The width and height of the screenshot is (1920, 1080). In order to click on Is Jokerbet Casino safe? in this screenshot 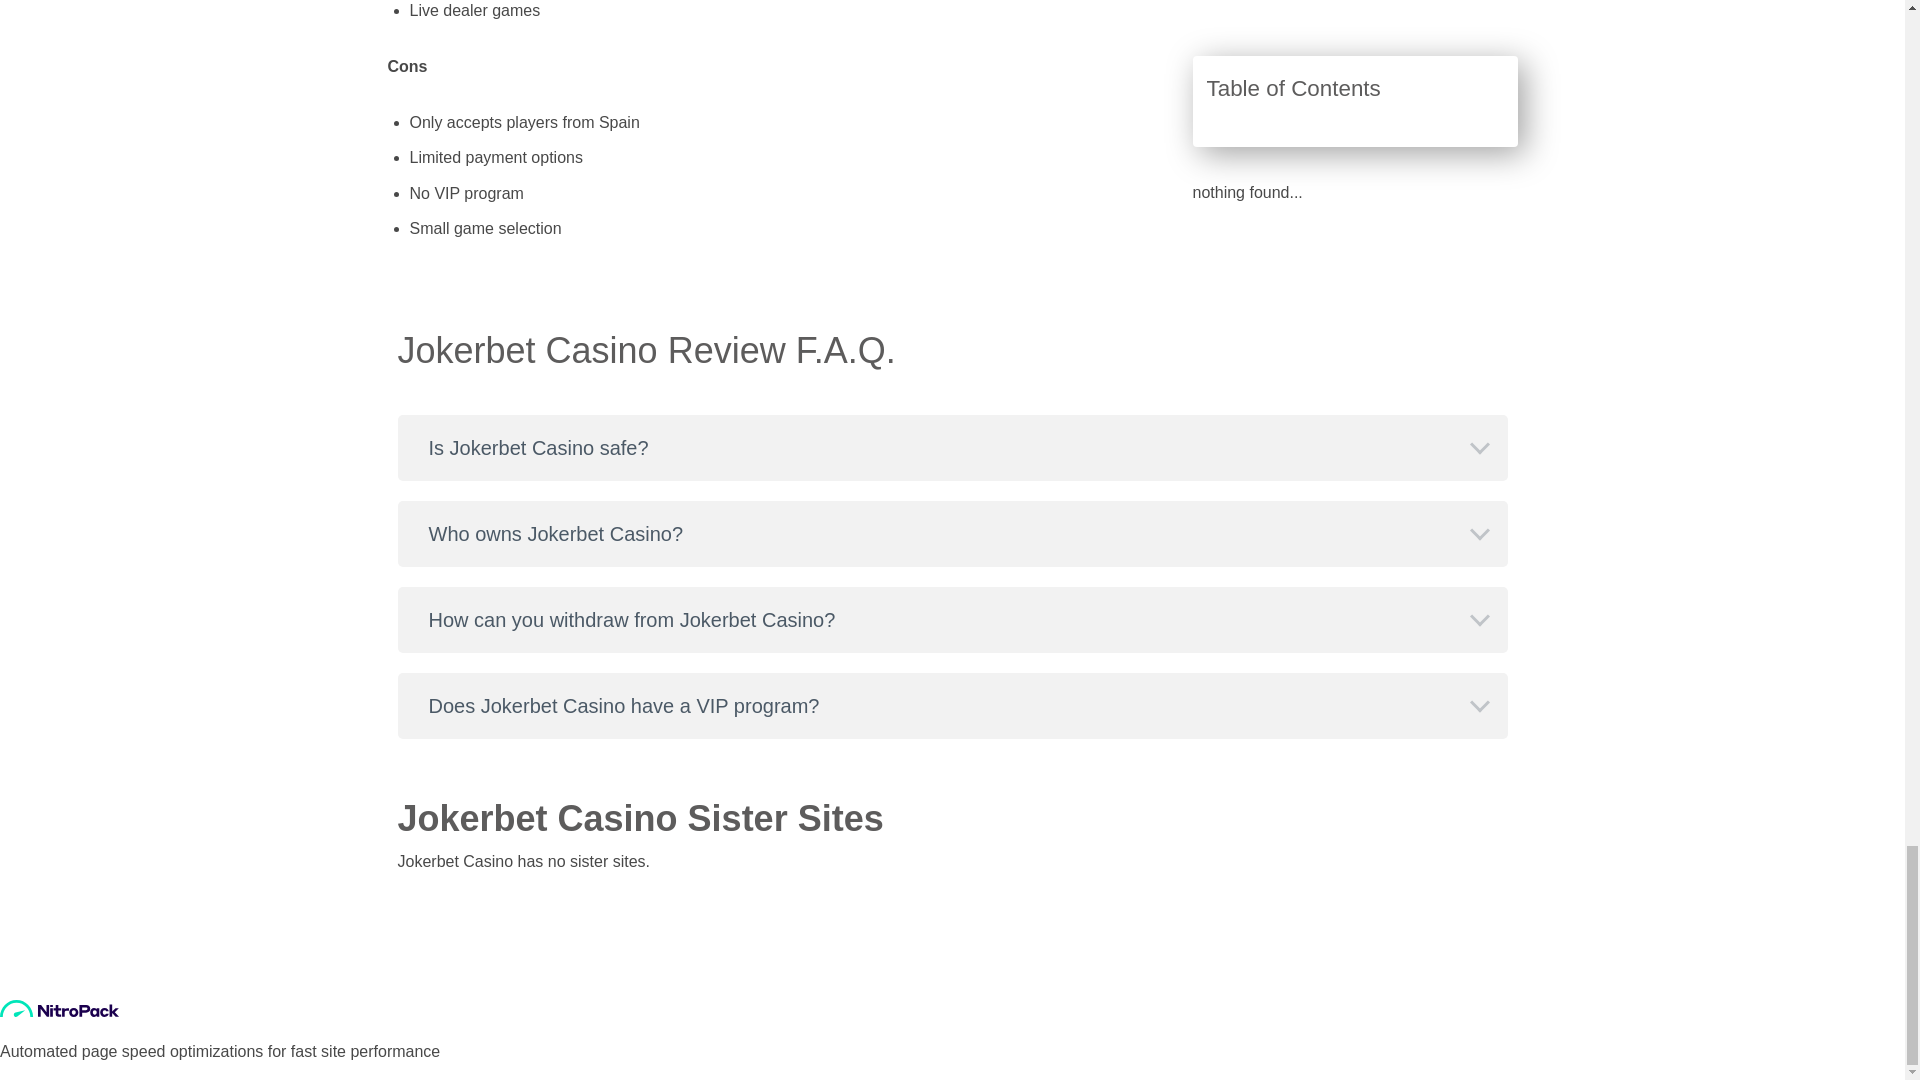, I will do `click(952, 447)`.